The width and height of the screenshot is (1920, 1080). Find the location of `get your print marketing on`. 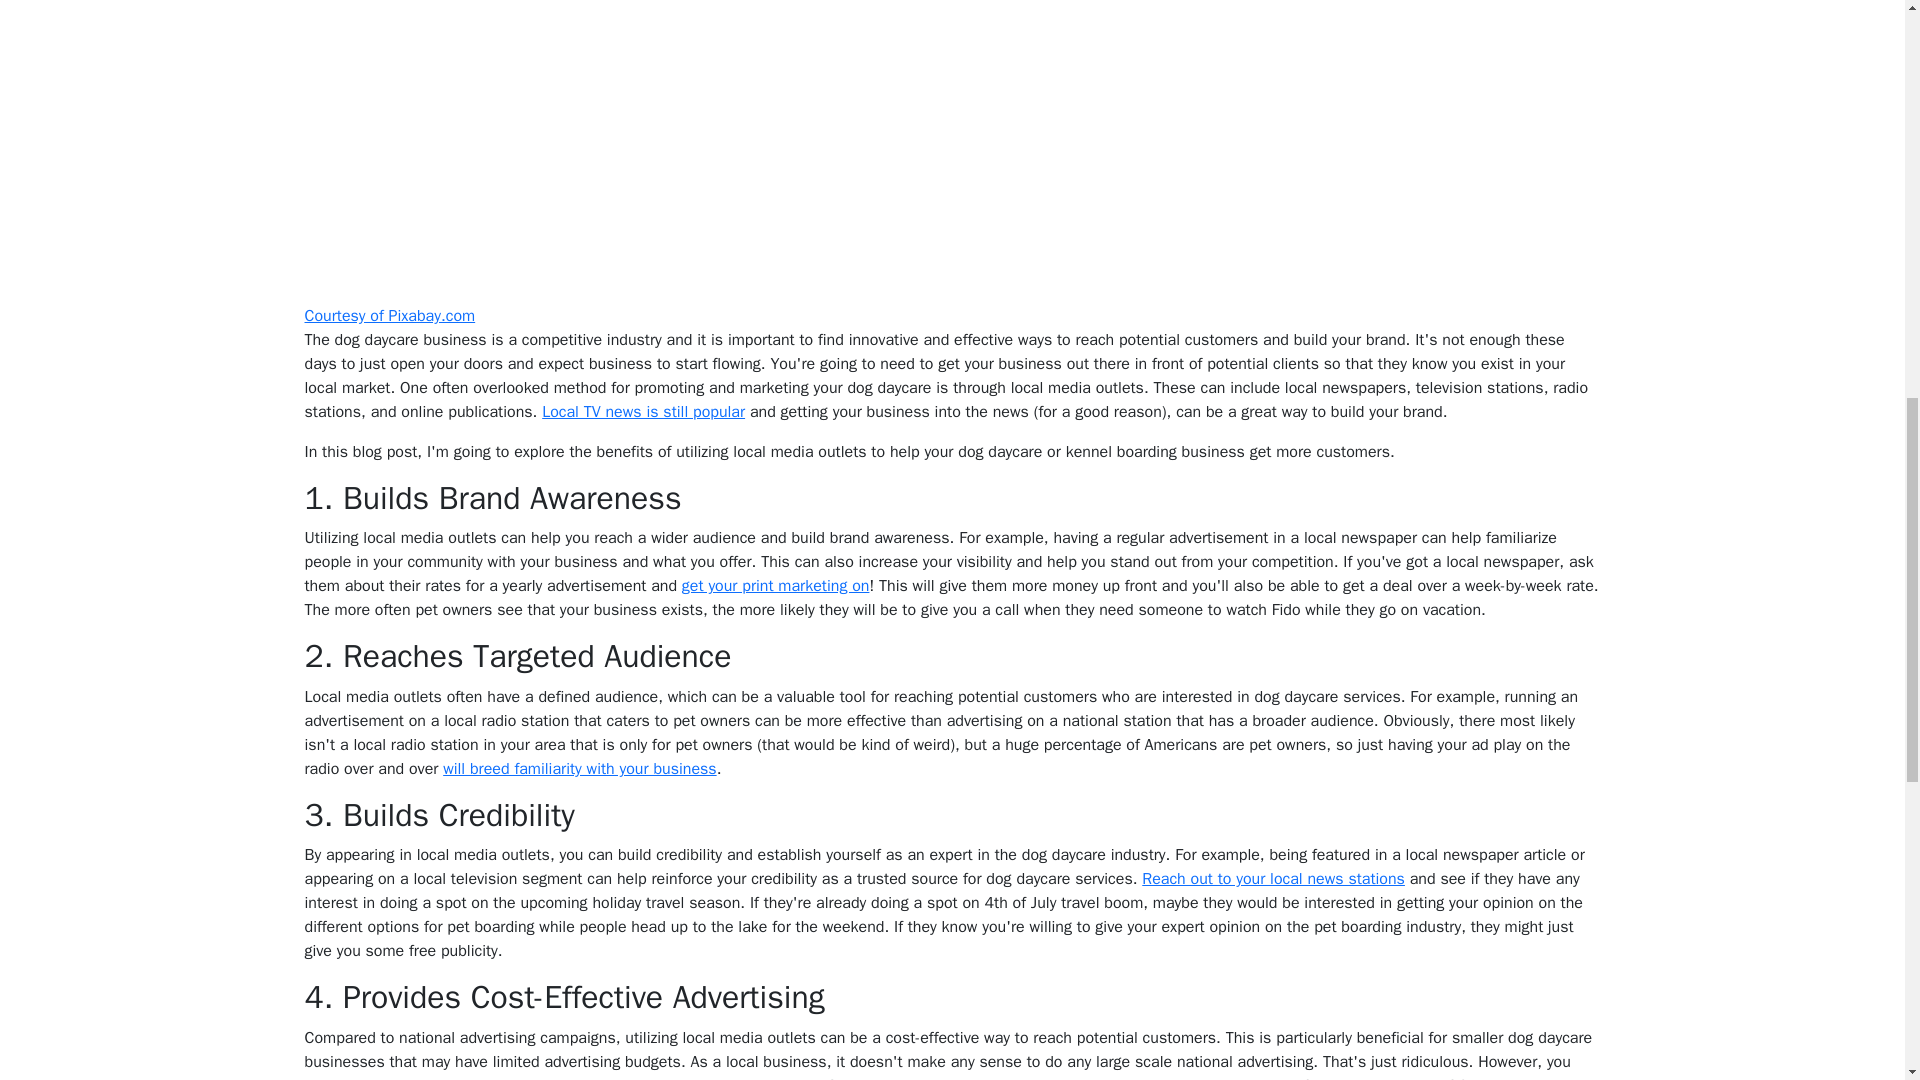

get your print marketing on is located at coordinates (775, 586).